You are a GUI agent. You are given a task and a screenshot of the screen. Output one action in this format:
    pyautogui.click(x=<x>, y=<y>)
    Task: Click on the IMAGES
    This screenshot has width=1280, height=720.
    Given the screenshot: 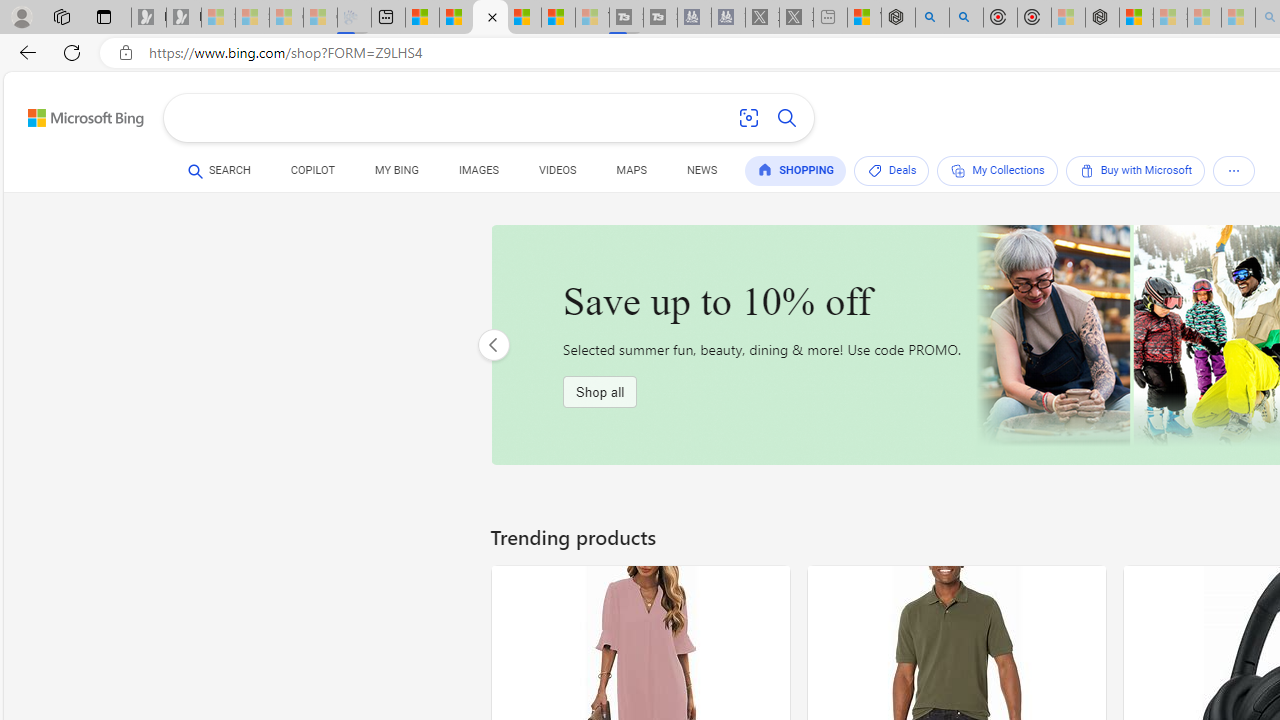 What is the action you would take?
    pyautogui.click(x=478, y=170)
    